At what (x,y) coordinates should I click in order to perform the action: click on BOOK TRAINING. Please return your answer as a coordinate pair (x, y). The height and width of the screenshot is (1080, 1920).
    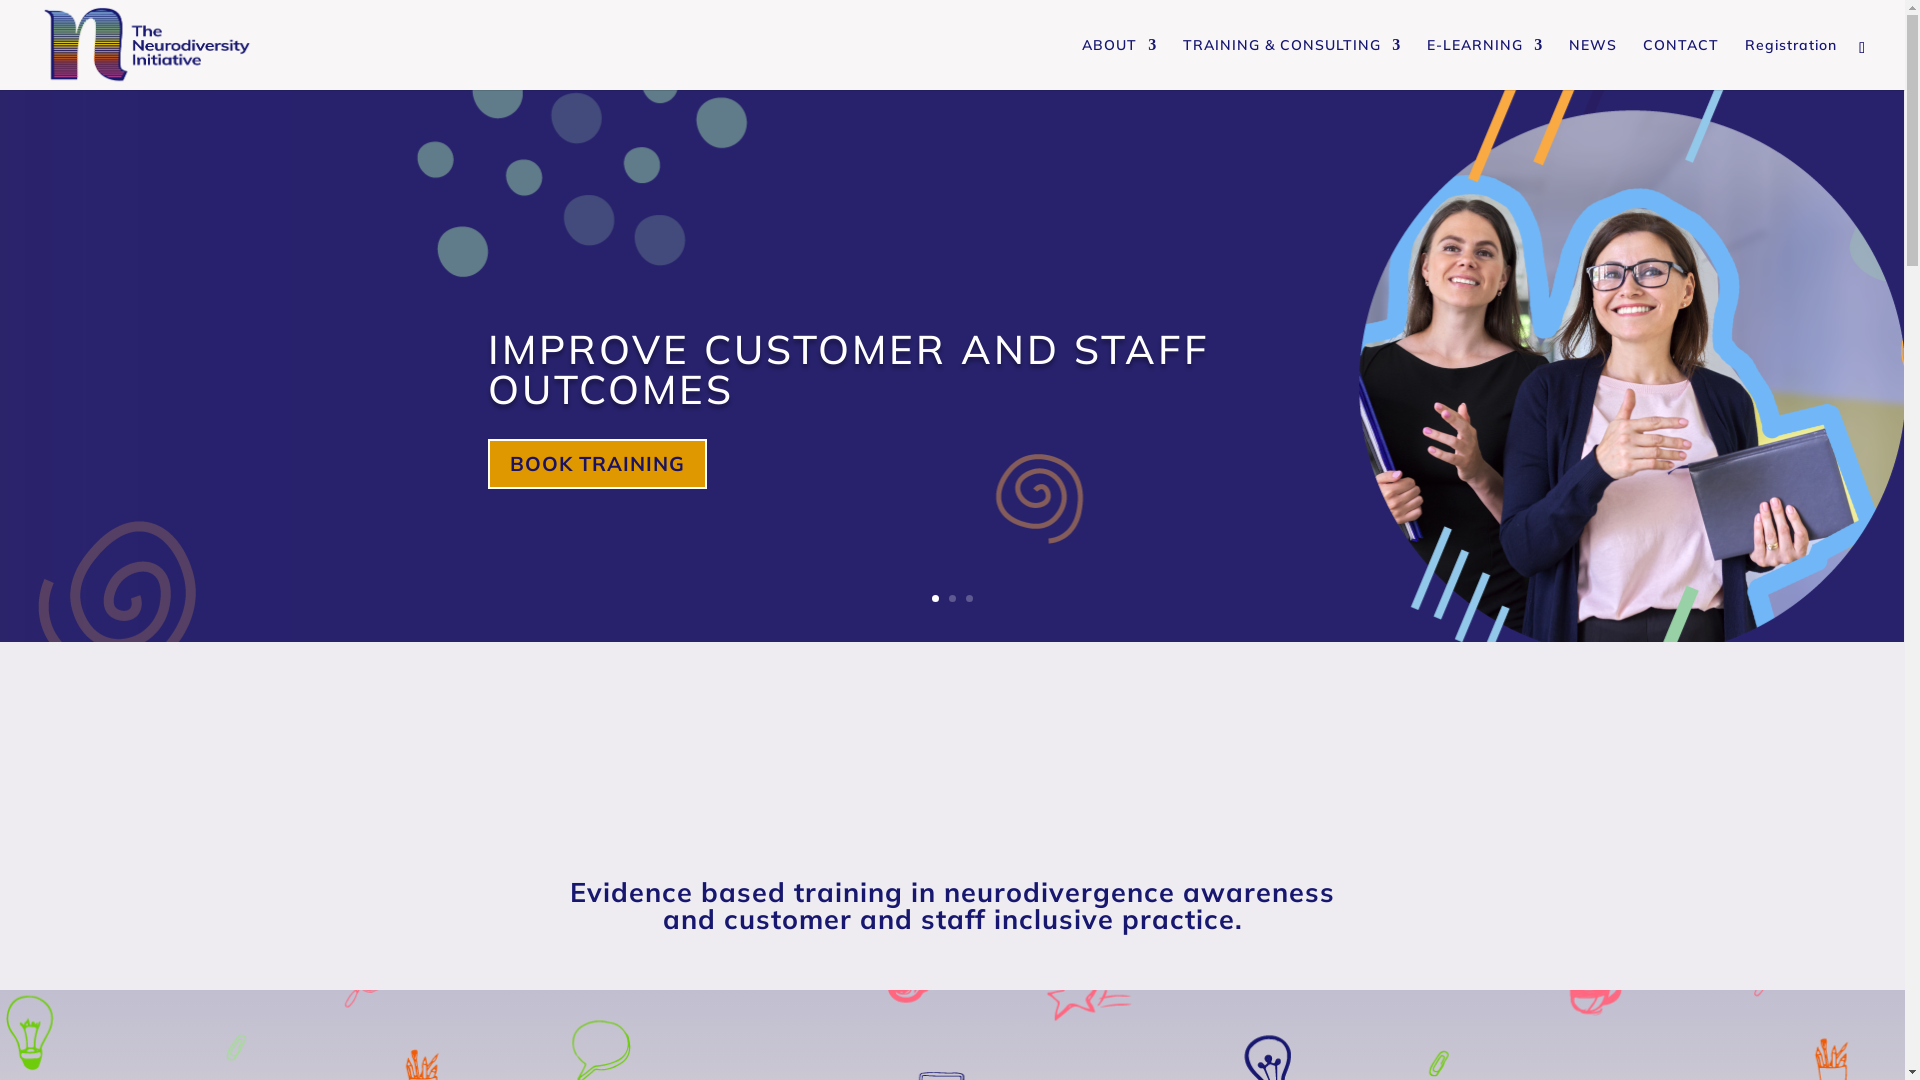
    Looking at the image, I should click on (598, 463).